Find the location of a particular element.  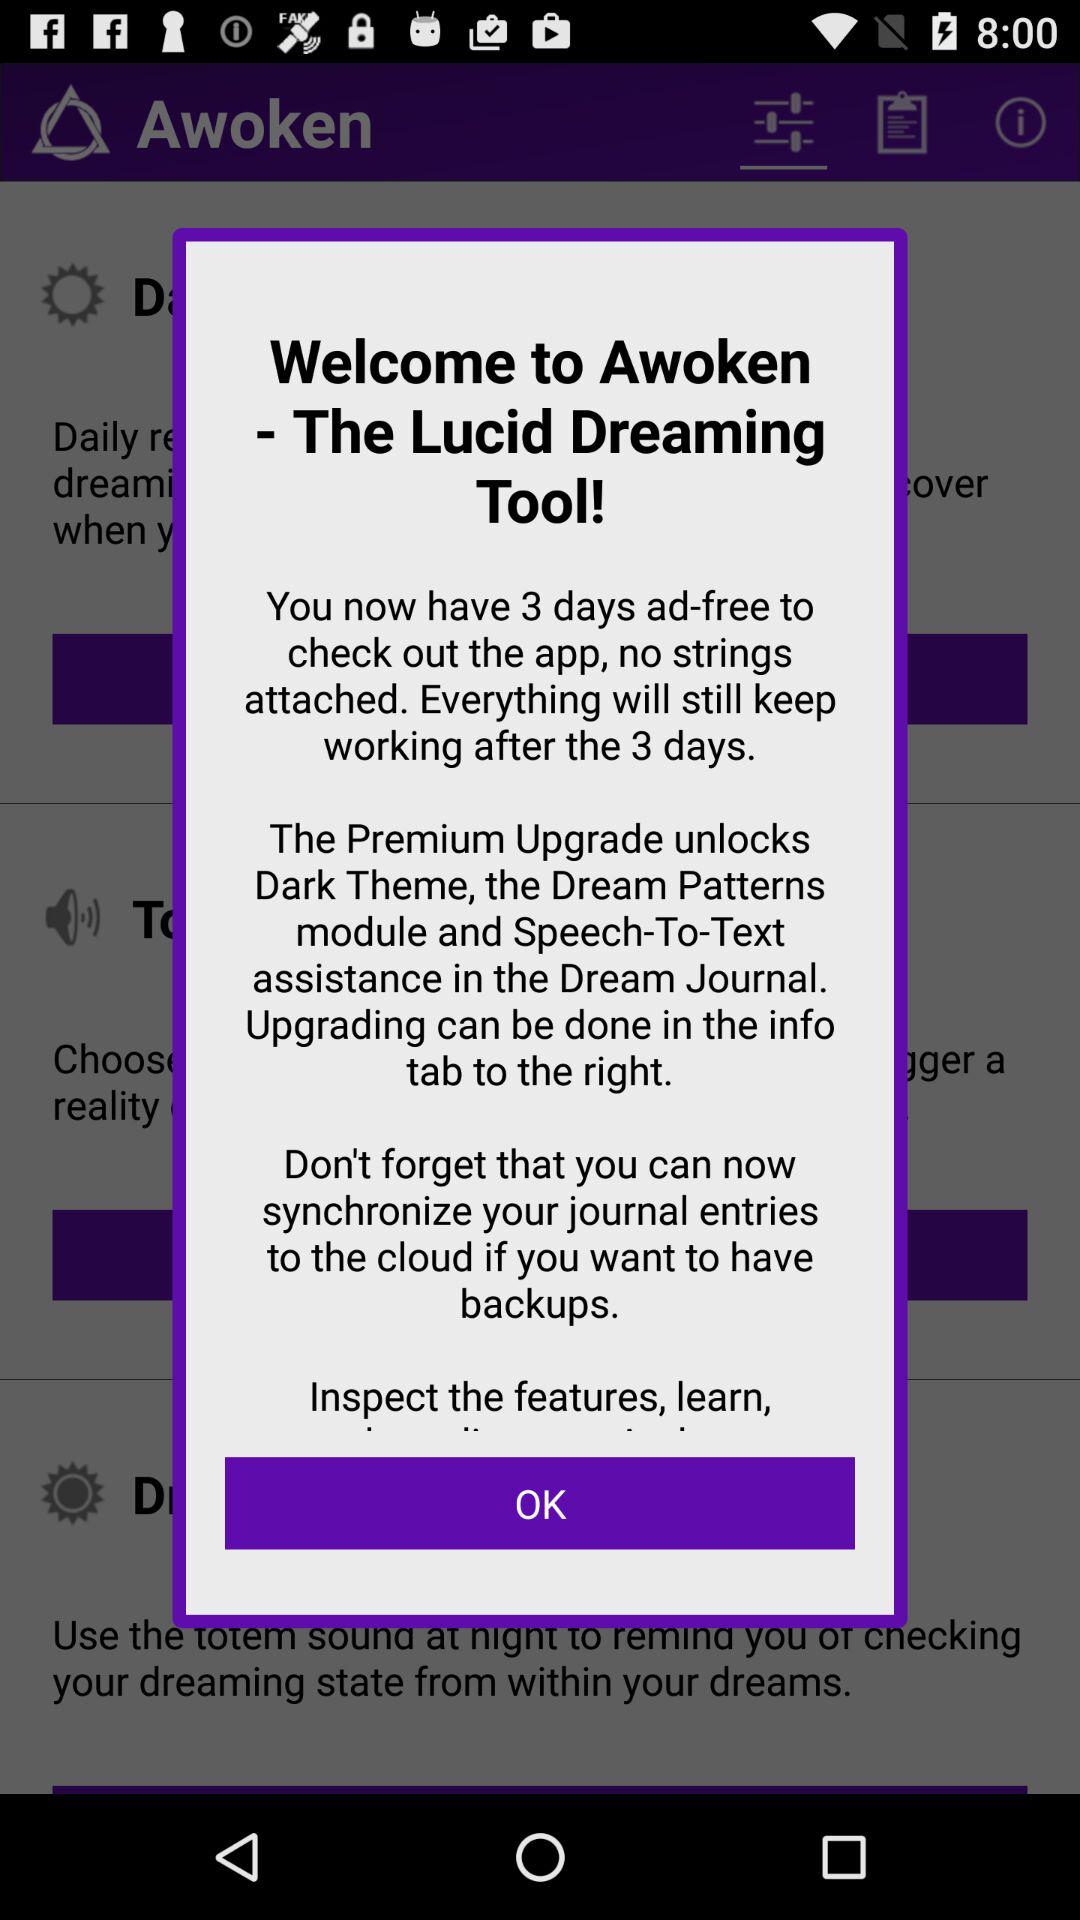

launch the button at the bottom is located at coordinates (540, 1503).